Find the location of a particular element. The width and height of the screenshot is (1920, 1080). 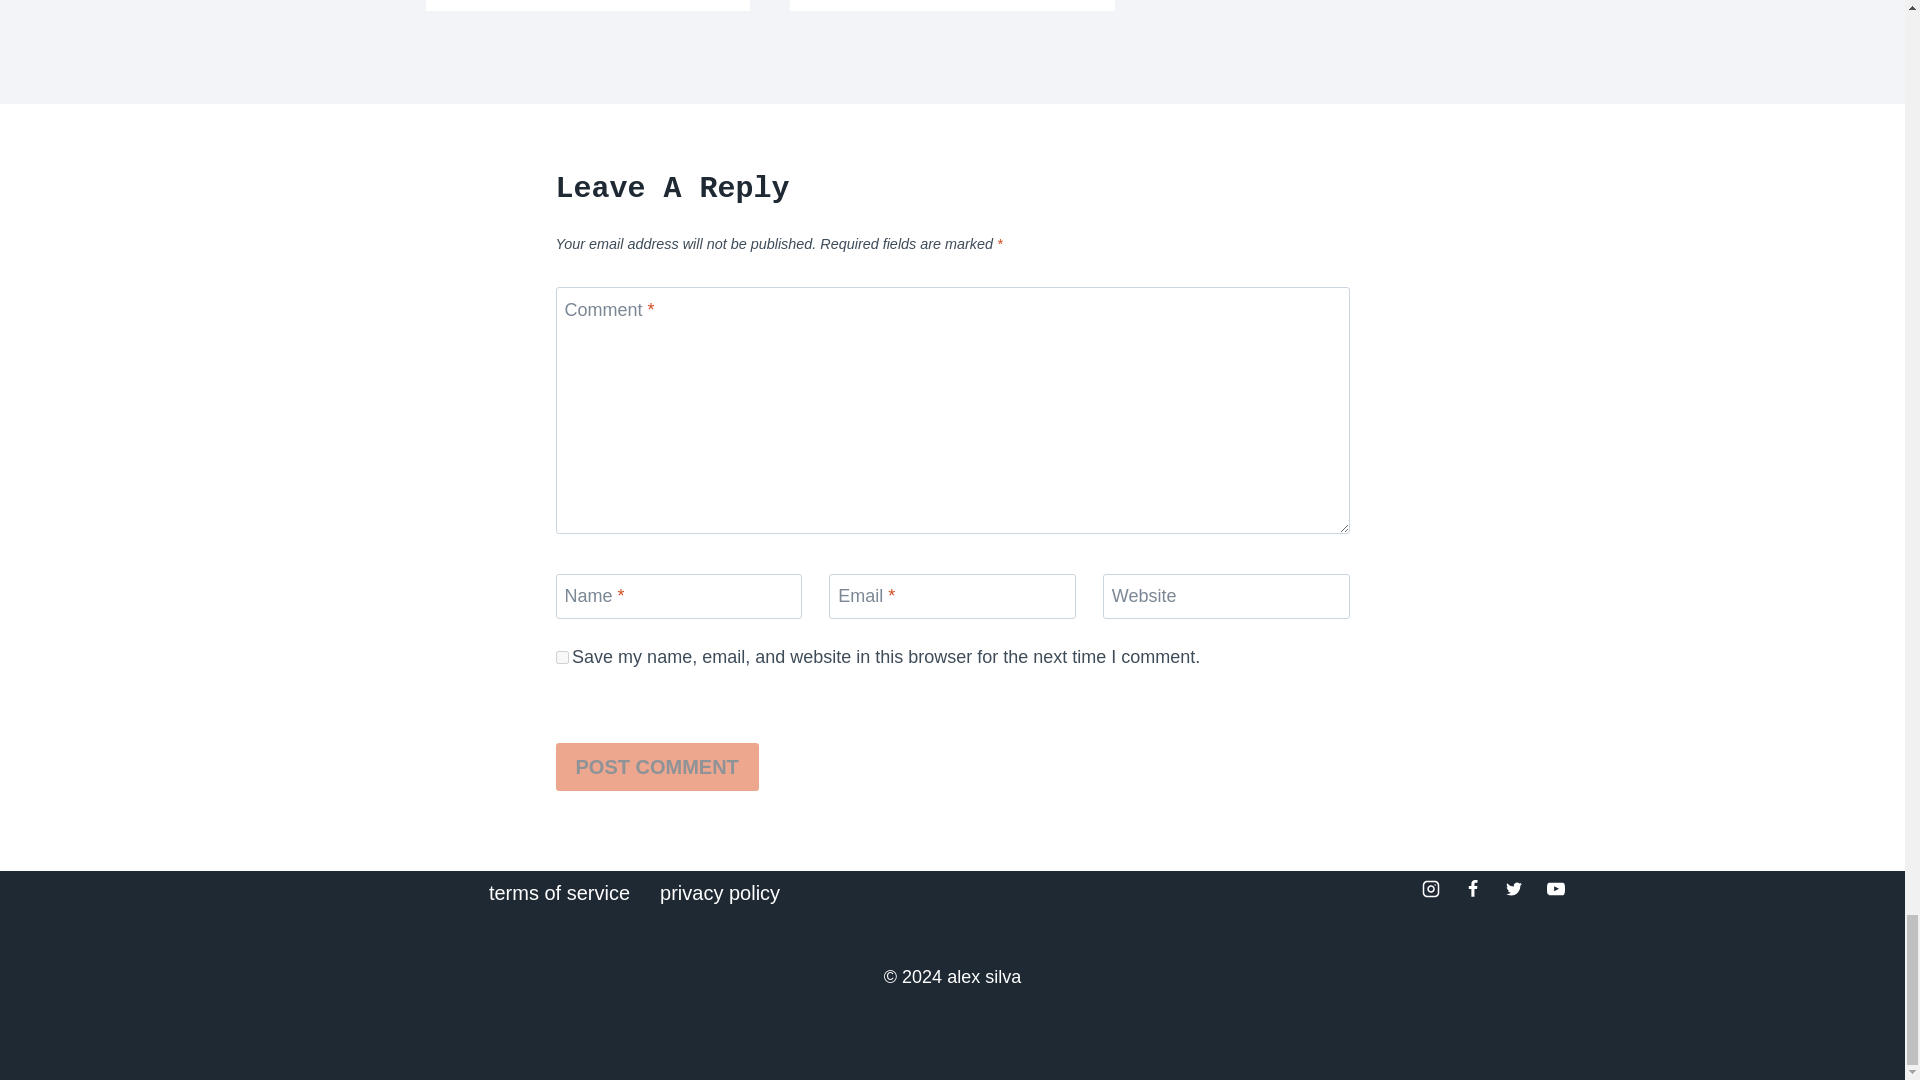

Post Comment is located at coordinates (657, 766).